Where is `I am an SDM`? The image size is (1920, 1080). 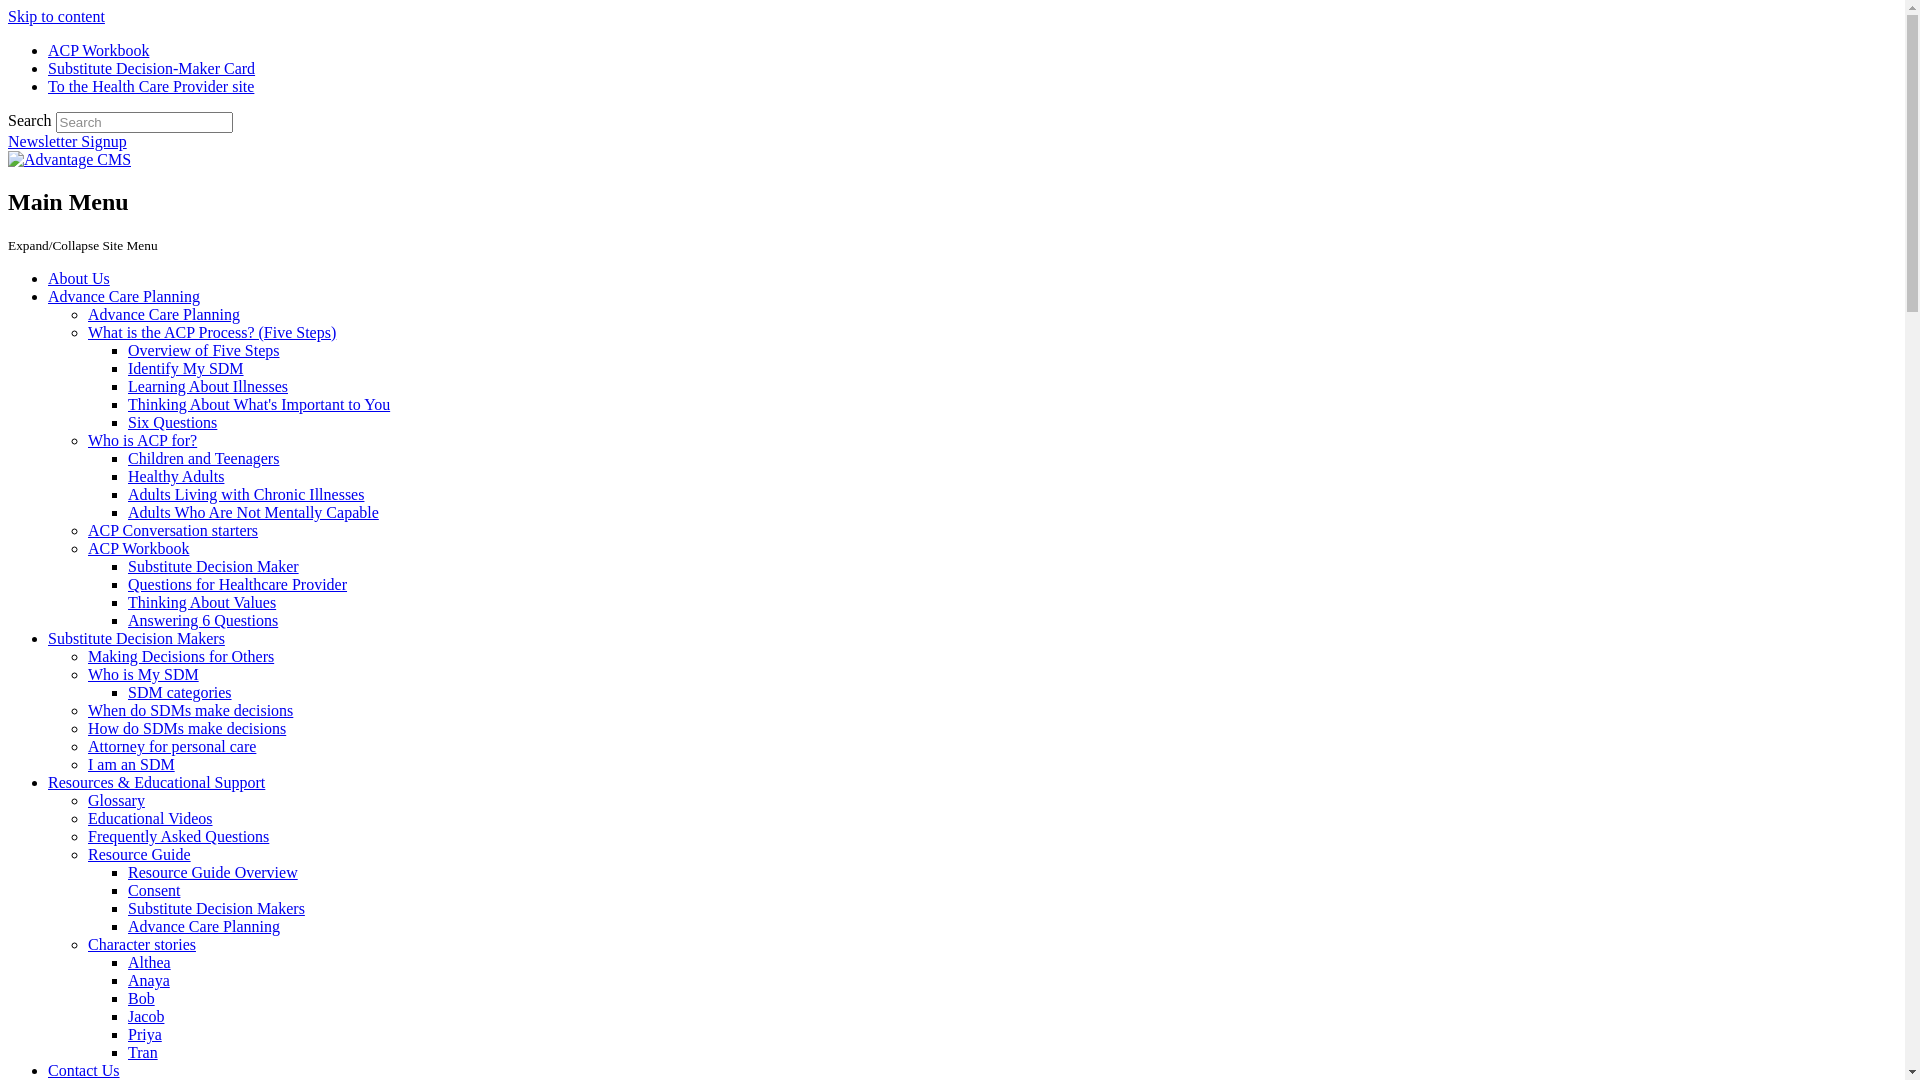
I am an SDM is located at coordinates (132, 764).